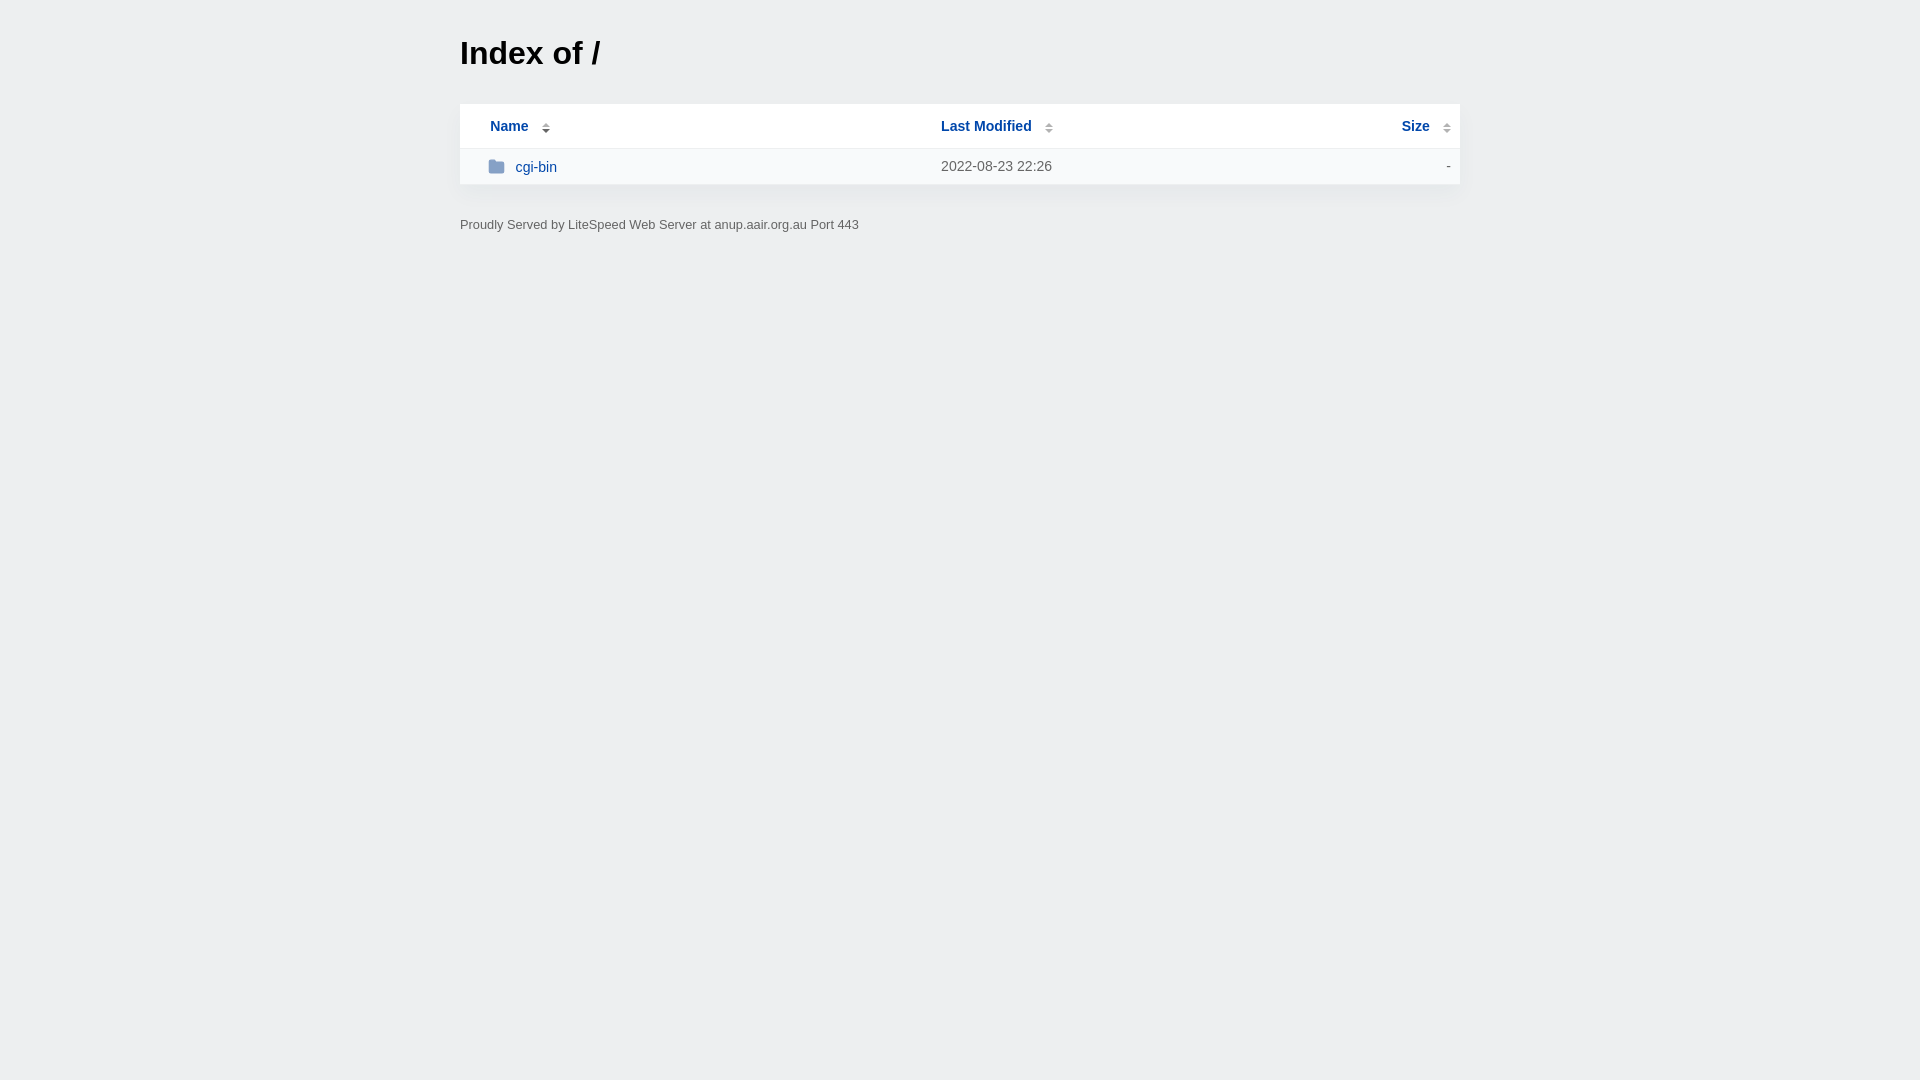 This screenshot has width=1920, height=1080. I want to click on cgi-bin, so click(706, 166).